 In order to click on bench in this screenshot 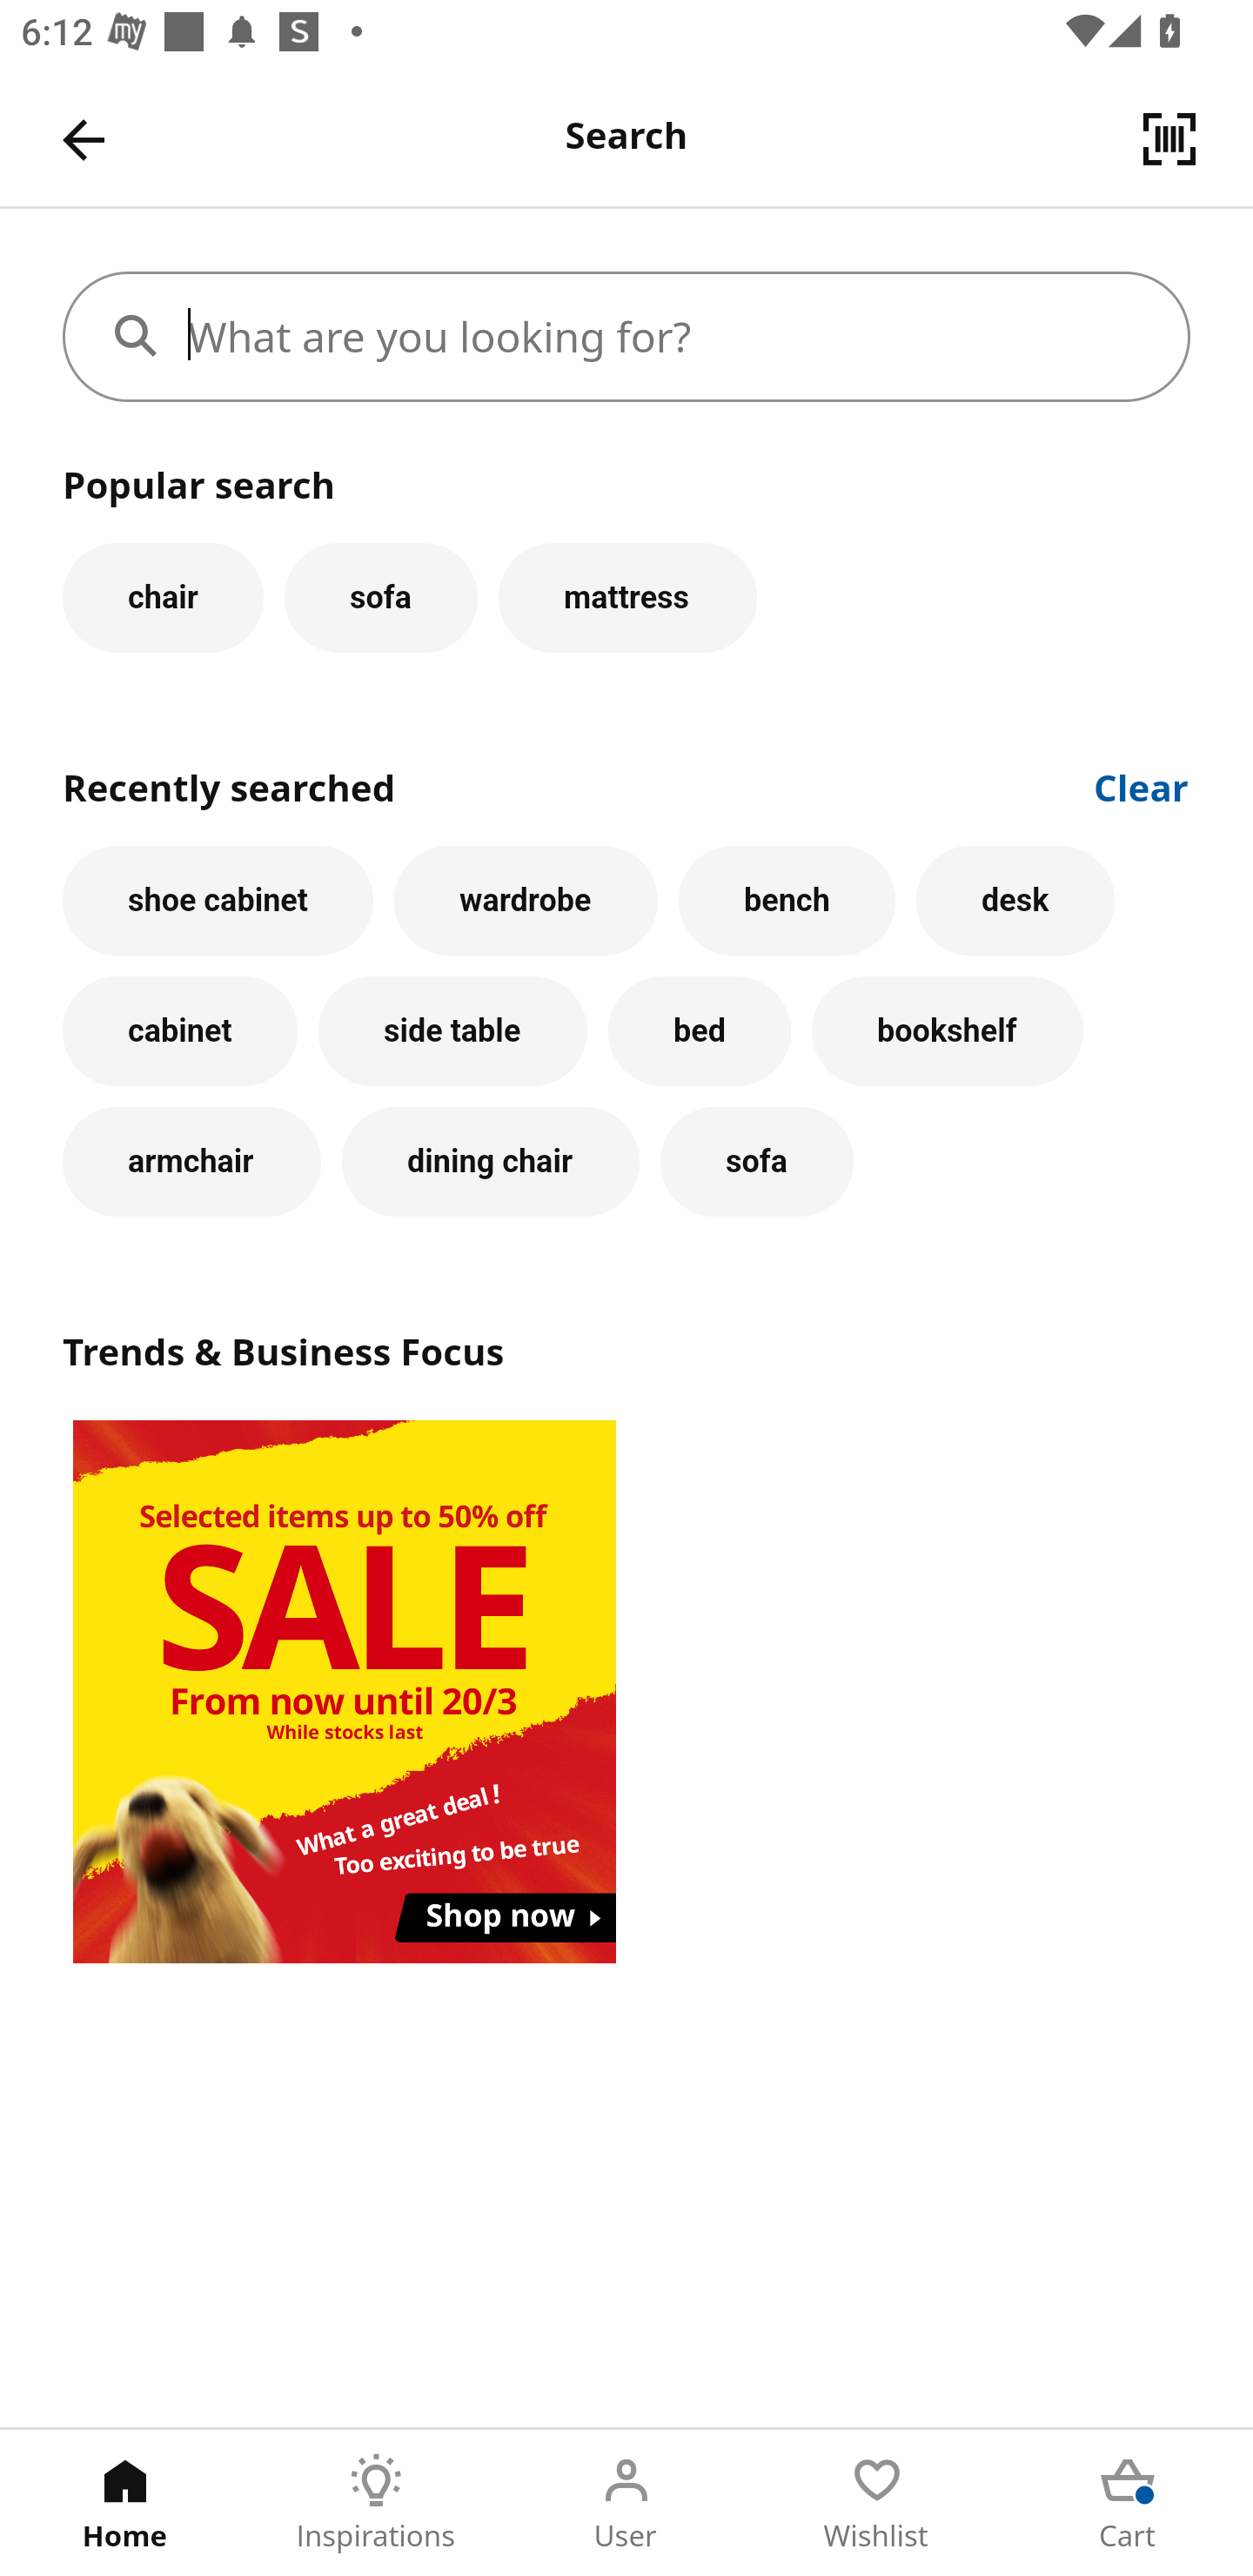, I will do `click(787, 900)`.